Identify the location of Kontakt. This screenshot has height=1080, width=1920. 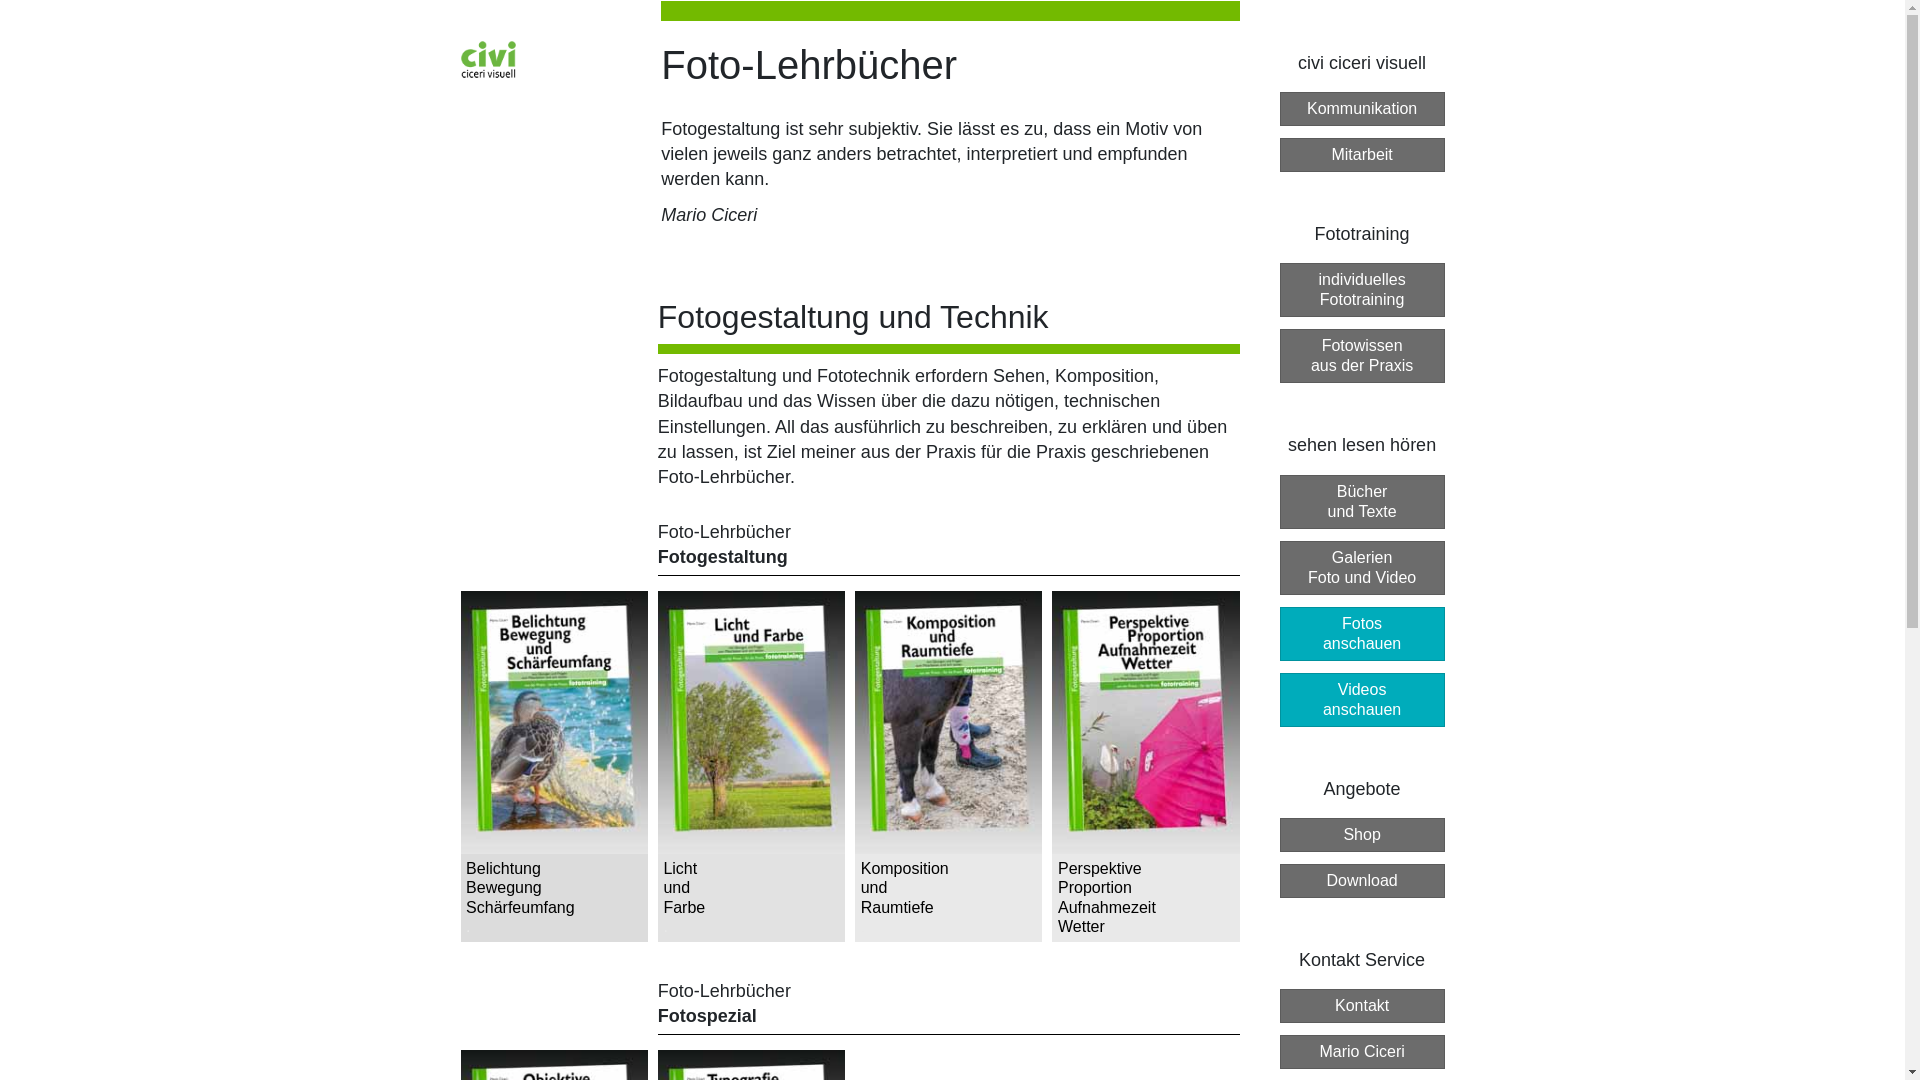
(1362, 1006).